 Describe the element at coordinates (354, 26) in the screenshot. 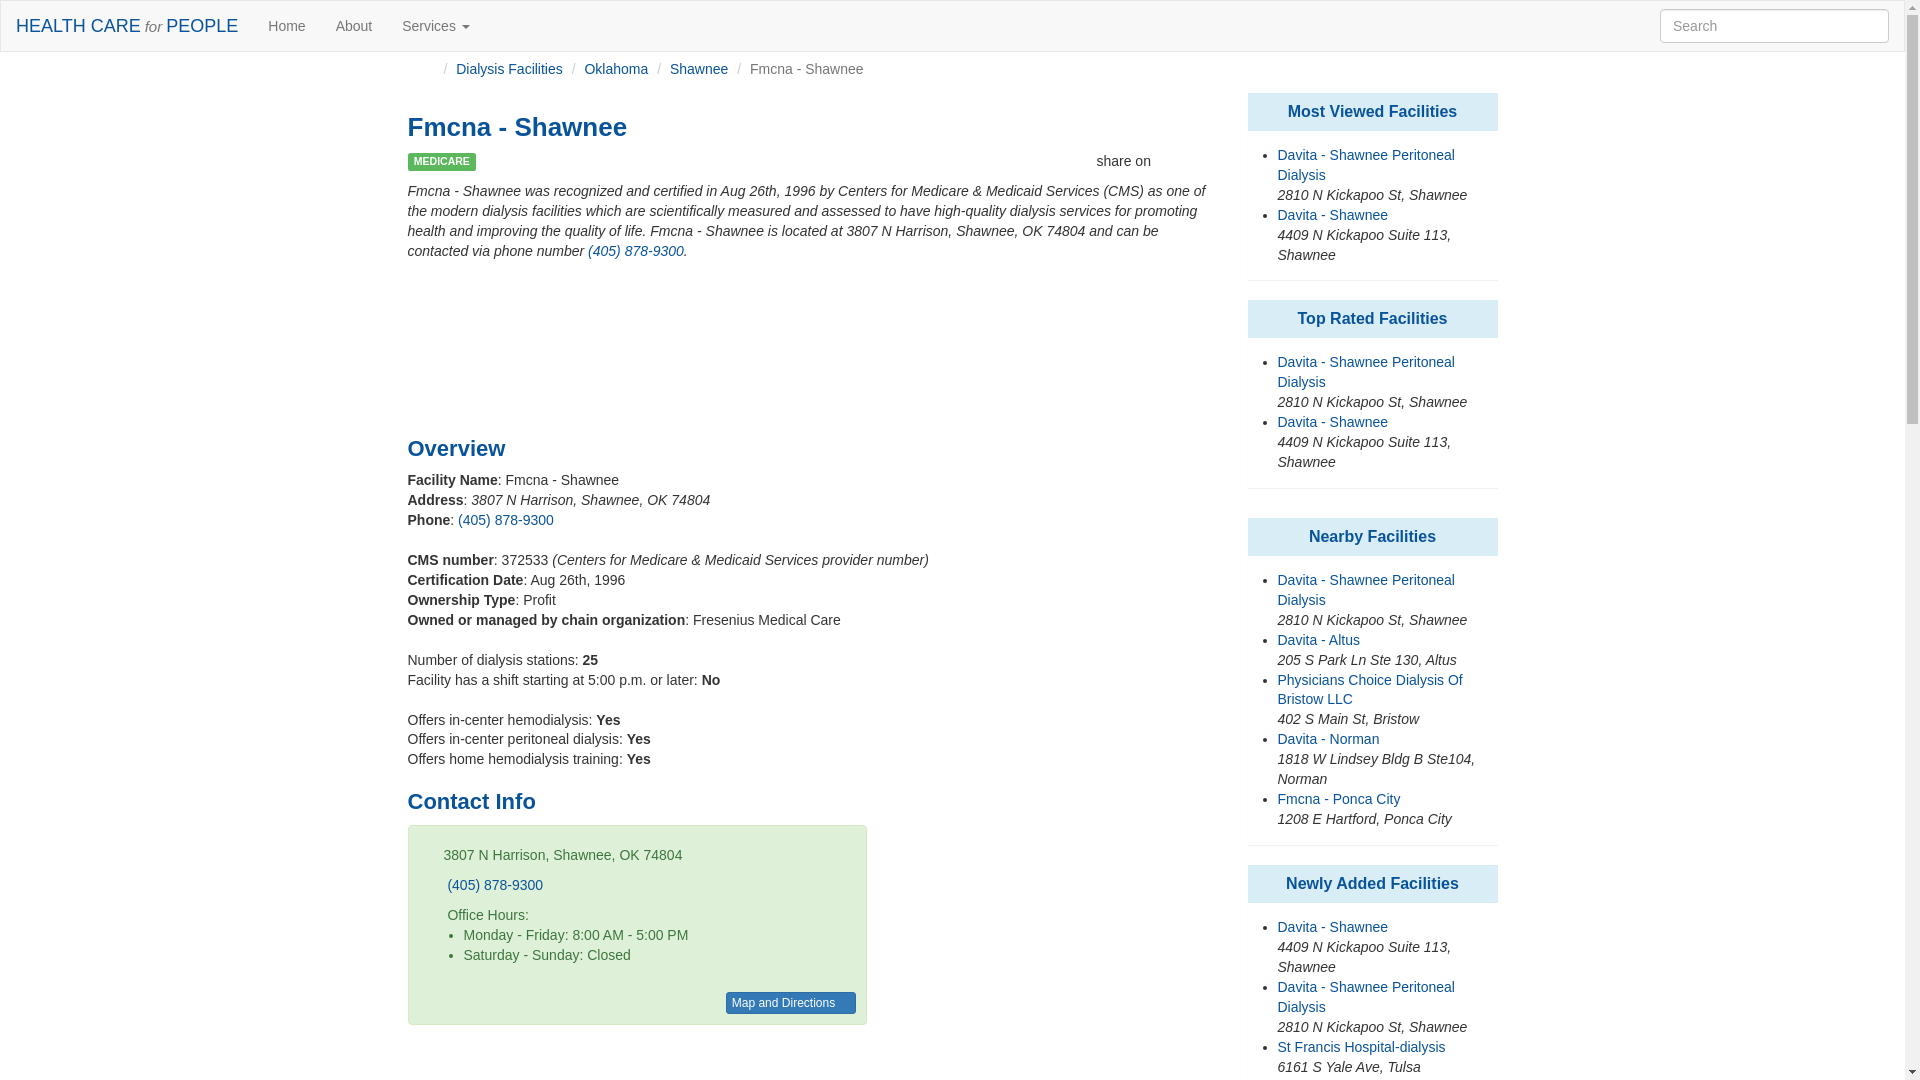

I see `About` at that location.